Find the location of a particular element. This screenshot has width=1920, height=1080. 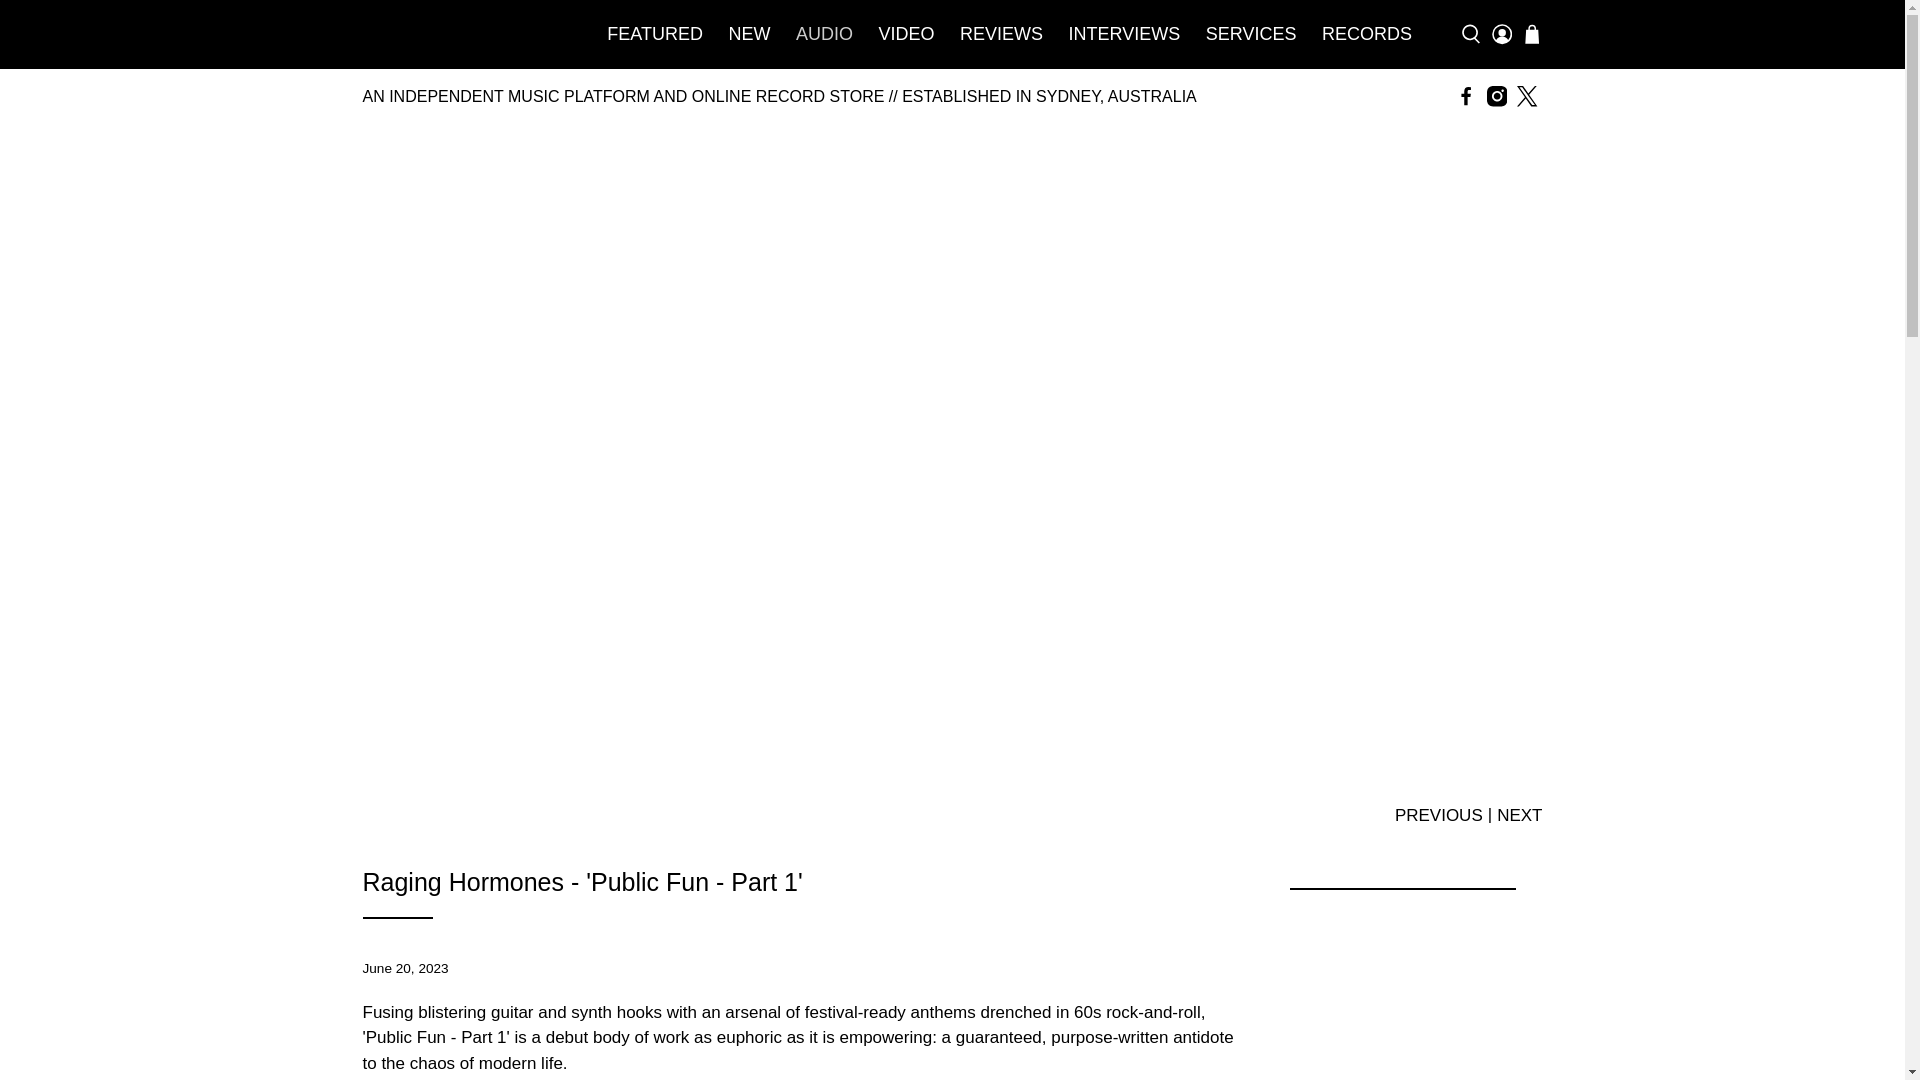

REVIEWS is located at coordinates (1001, 34).